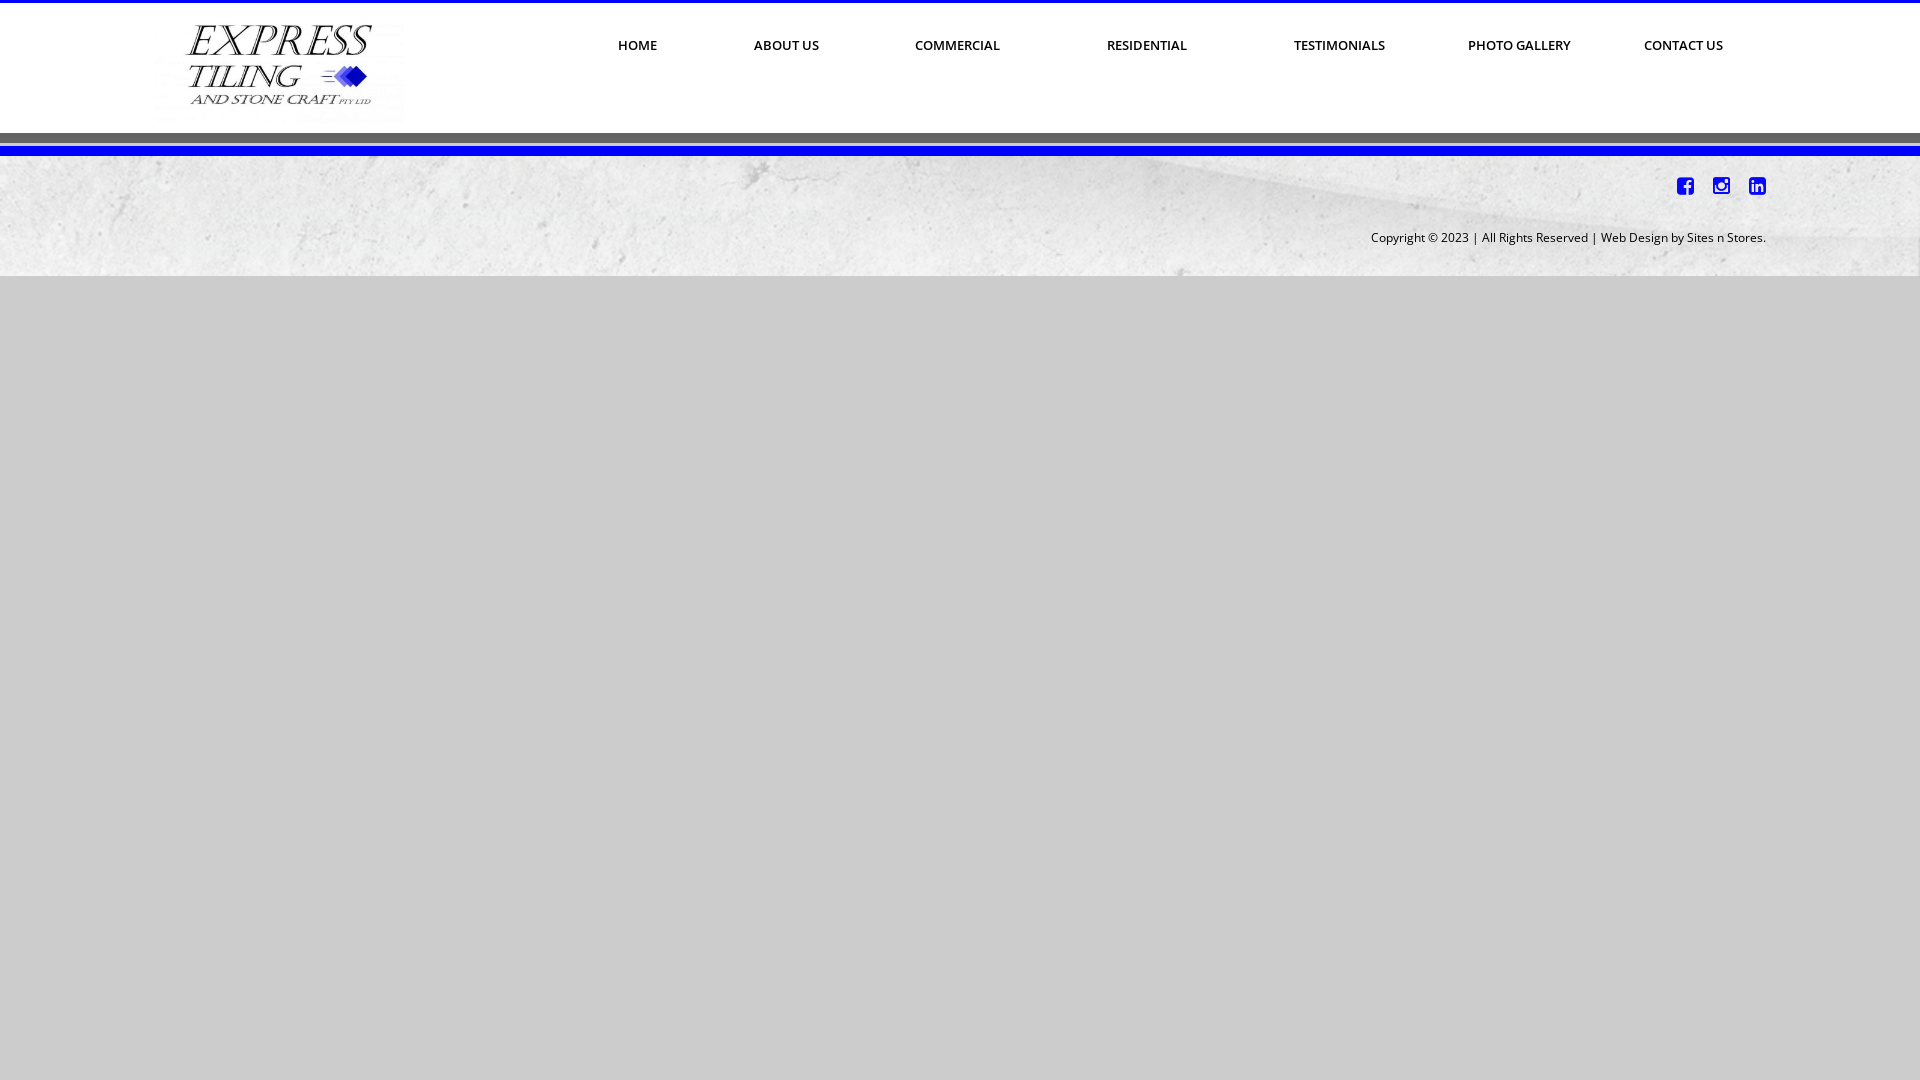 Image resolution: width=1920 pixels, height=1080 pixels. Describe the element at coordinates (1683, 46) in the screenshot. I see `CONTACT US` at that location.